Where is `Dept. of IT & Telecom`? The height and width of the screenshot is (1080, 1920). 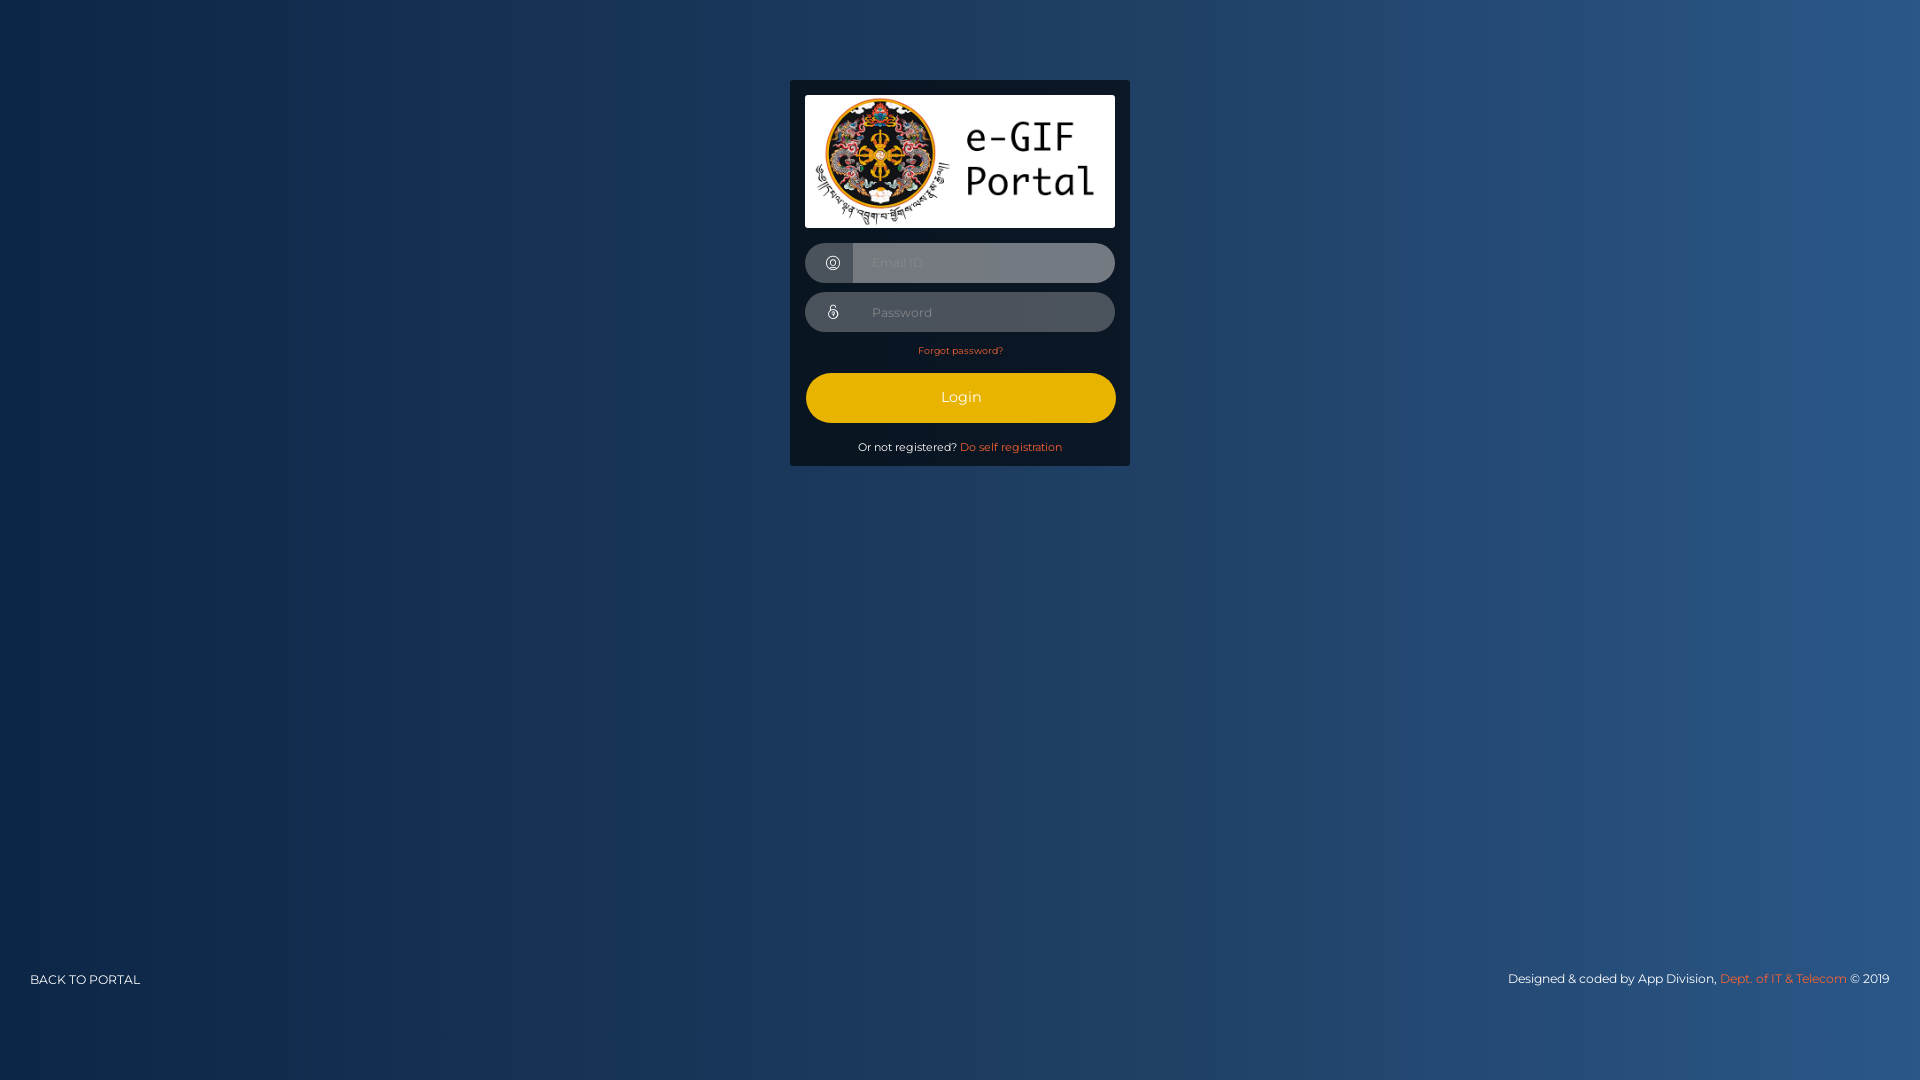 Dept. of IT & Telecom is located at coordinates (1785, 978).